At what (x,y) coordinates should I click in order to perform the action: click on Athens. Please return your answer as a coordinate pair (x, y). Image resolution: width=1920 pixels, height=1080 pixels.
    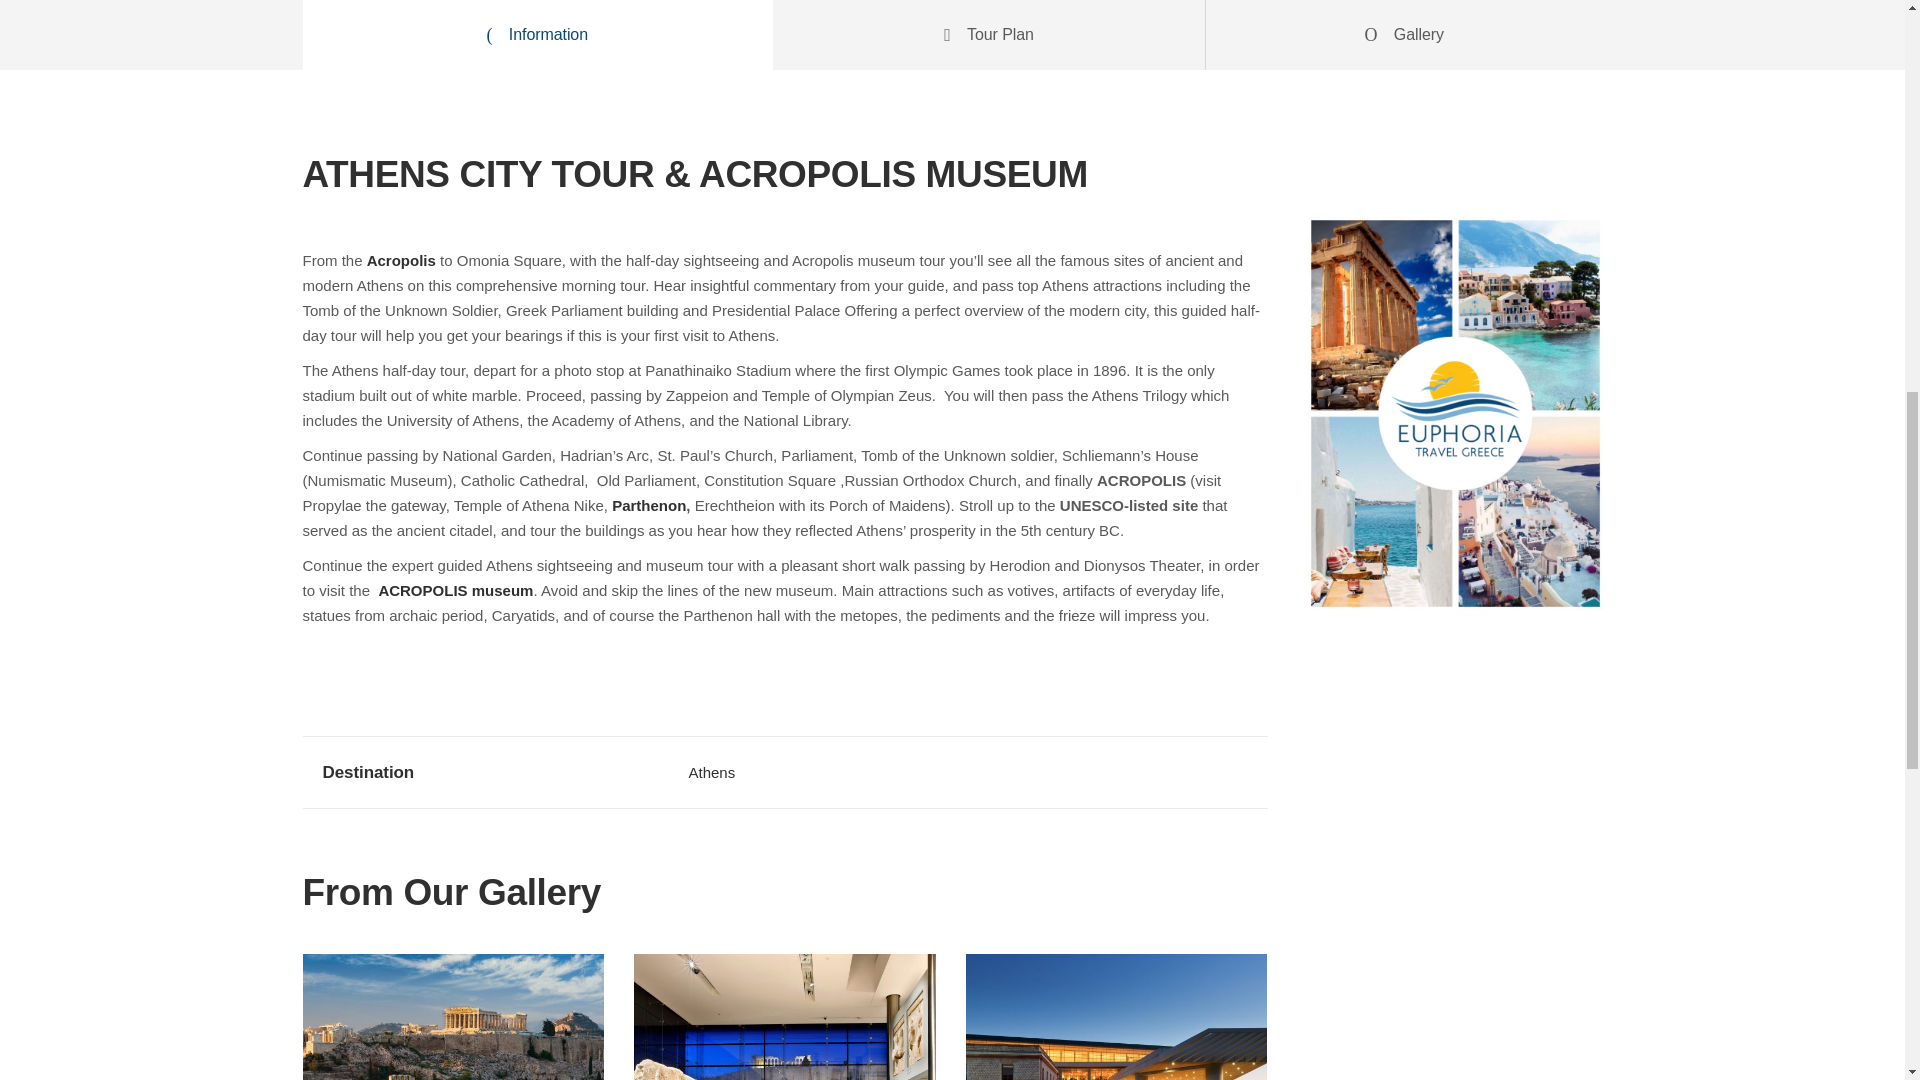
    Looking at the image, I should click on (711, 772).